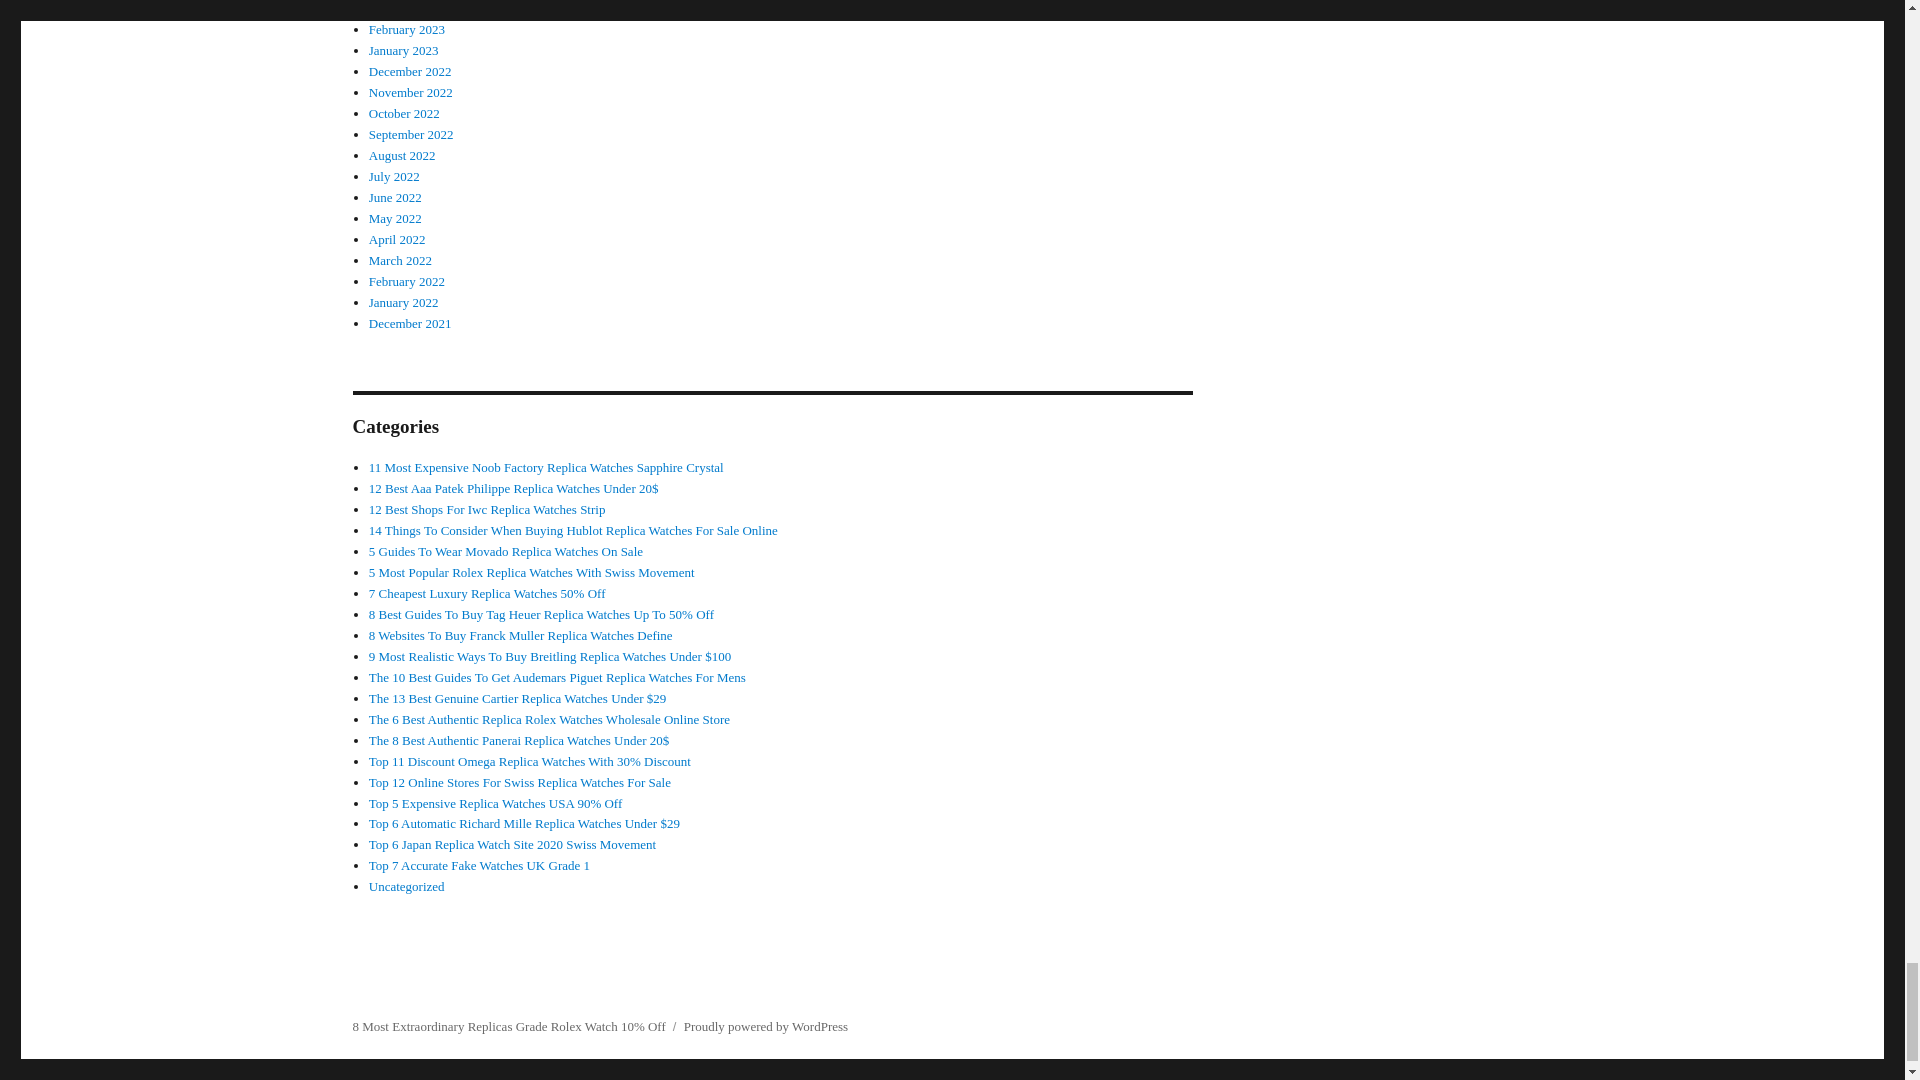  I want to click on June 2022, so click(395, 198).